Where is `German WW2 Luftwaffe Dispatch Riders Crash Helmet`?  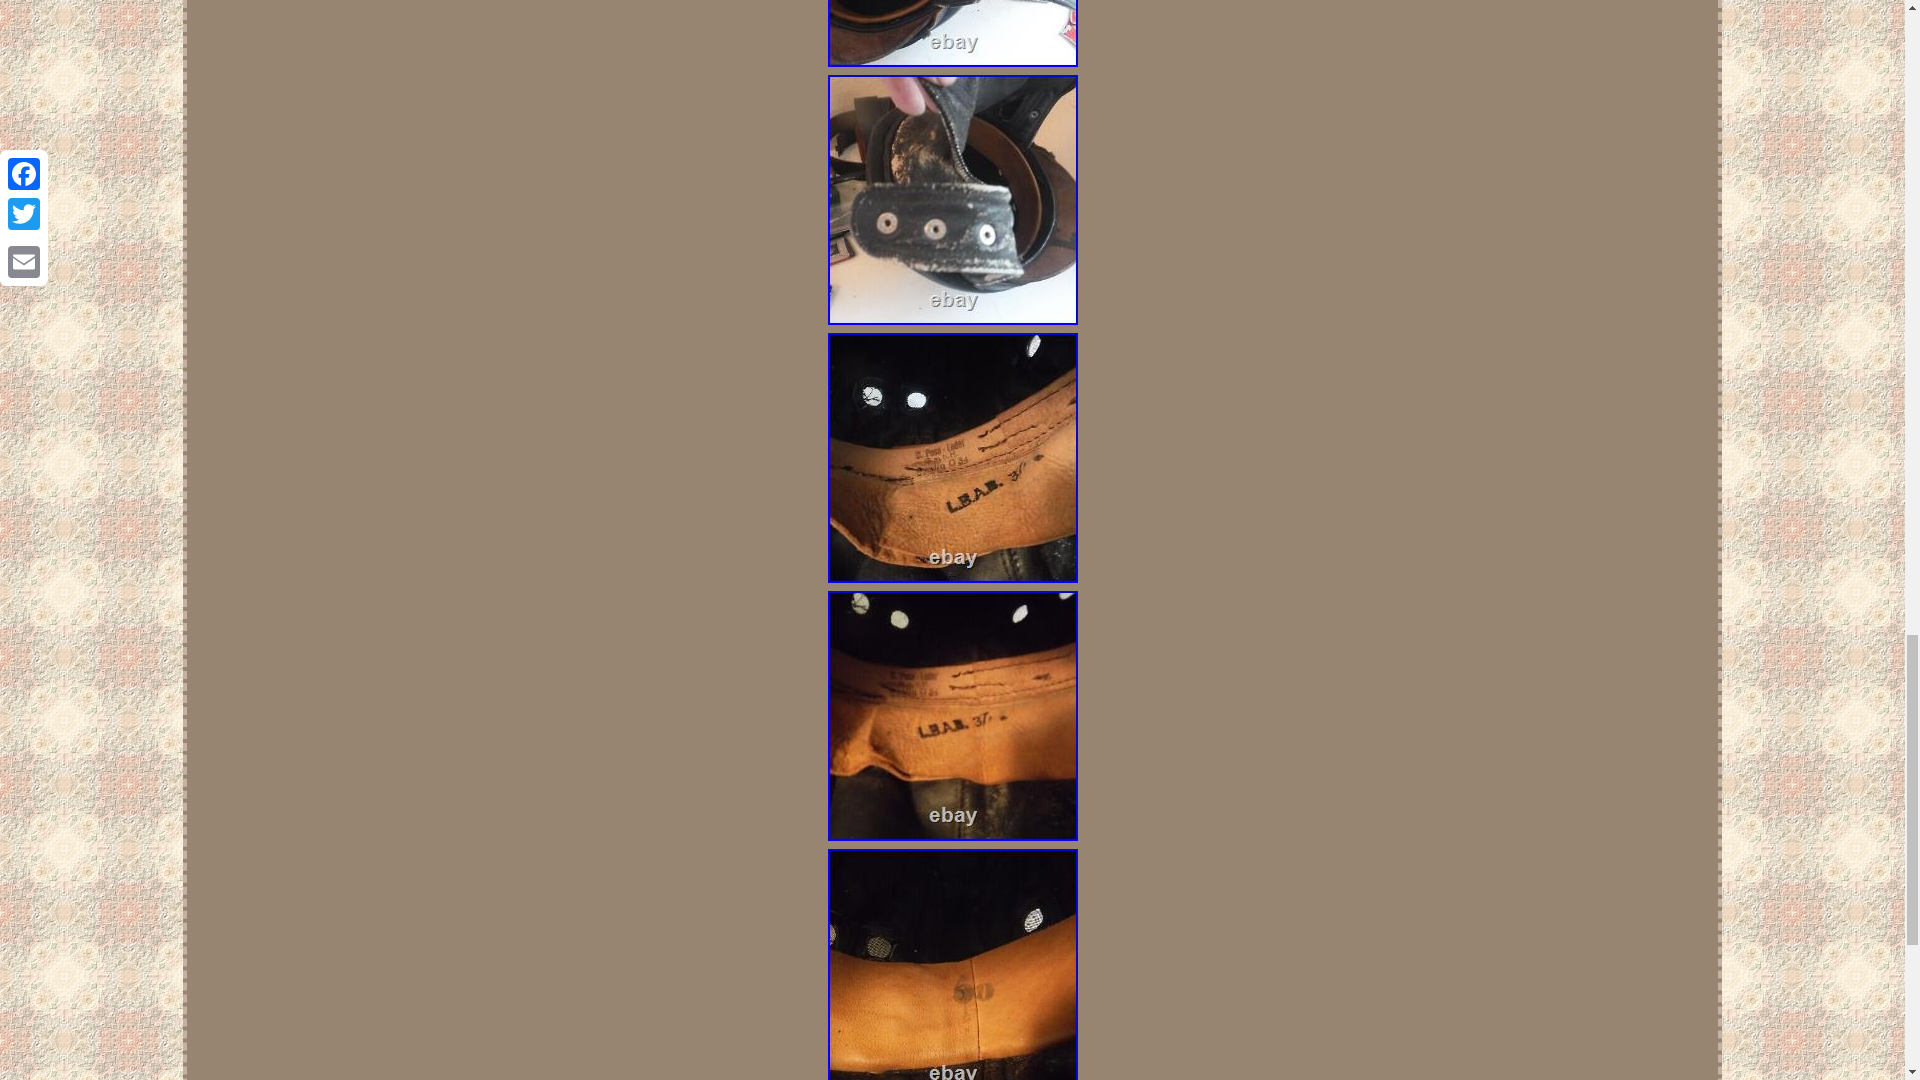
German WW2 Luftwaffe Dispatch Riders Crash Helmet is located at coordinates (952, 33).